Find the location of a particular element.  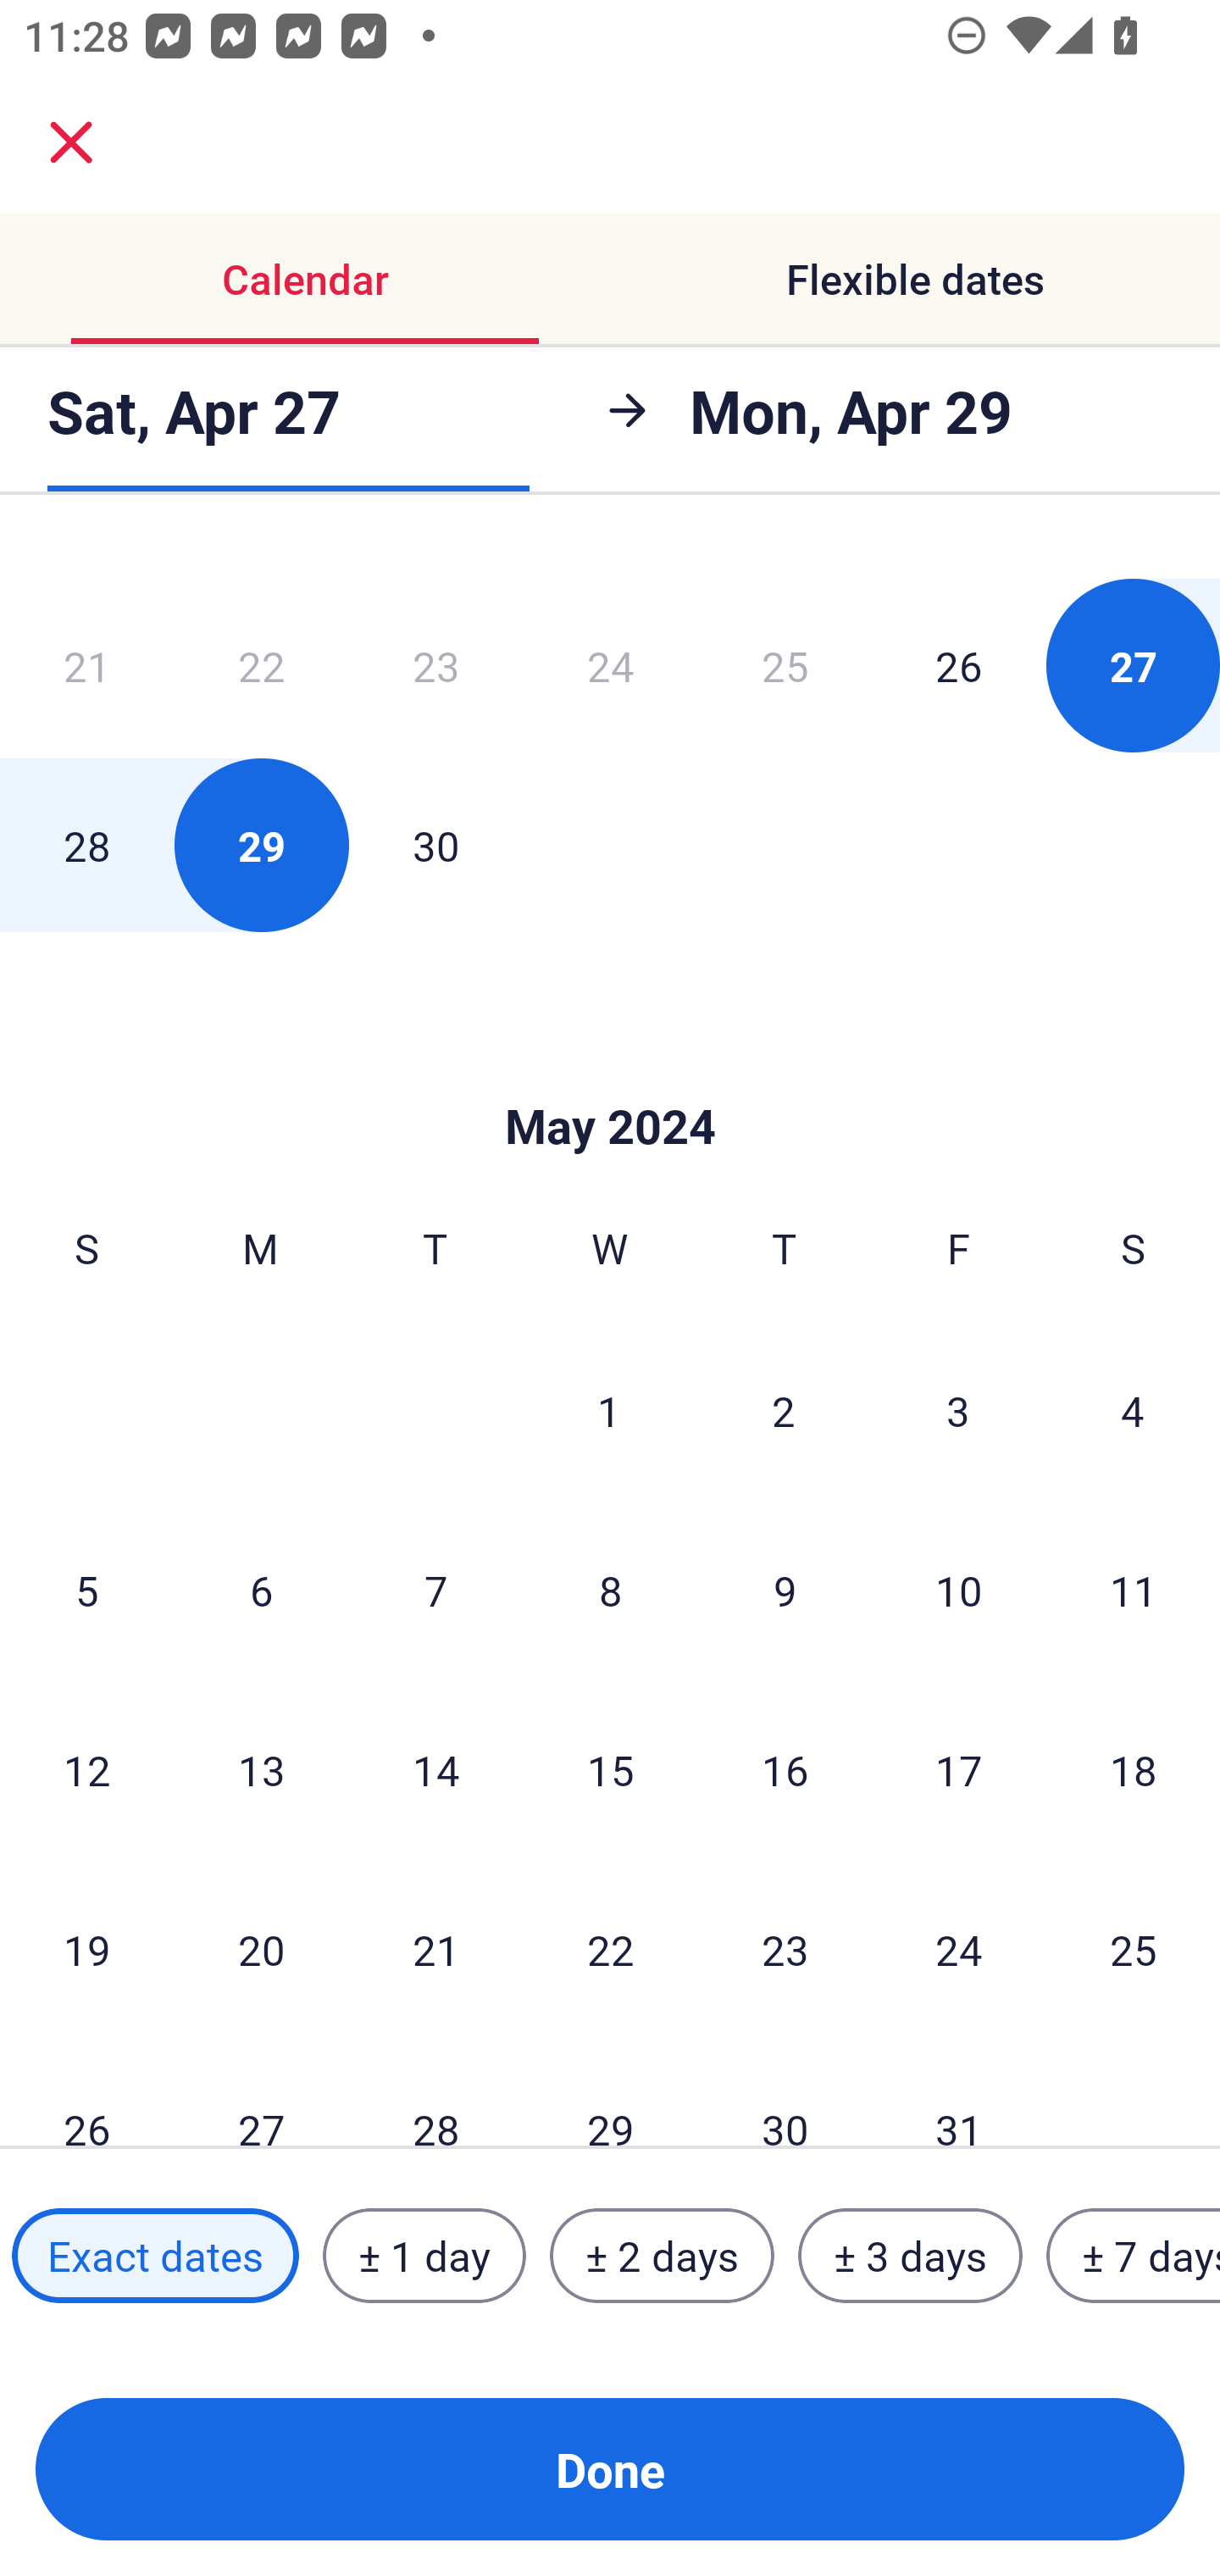

16 Thursday, May 16, 2024 is located at coordinates (785, 1769).